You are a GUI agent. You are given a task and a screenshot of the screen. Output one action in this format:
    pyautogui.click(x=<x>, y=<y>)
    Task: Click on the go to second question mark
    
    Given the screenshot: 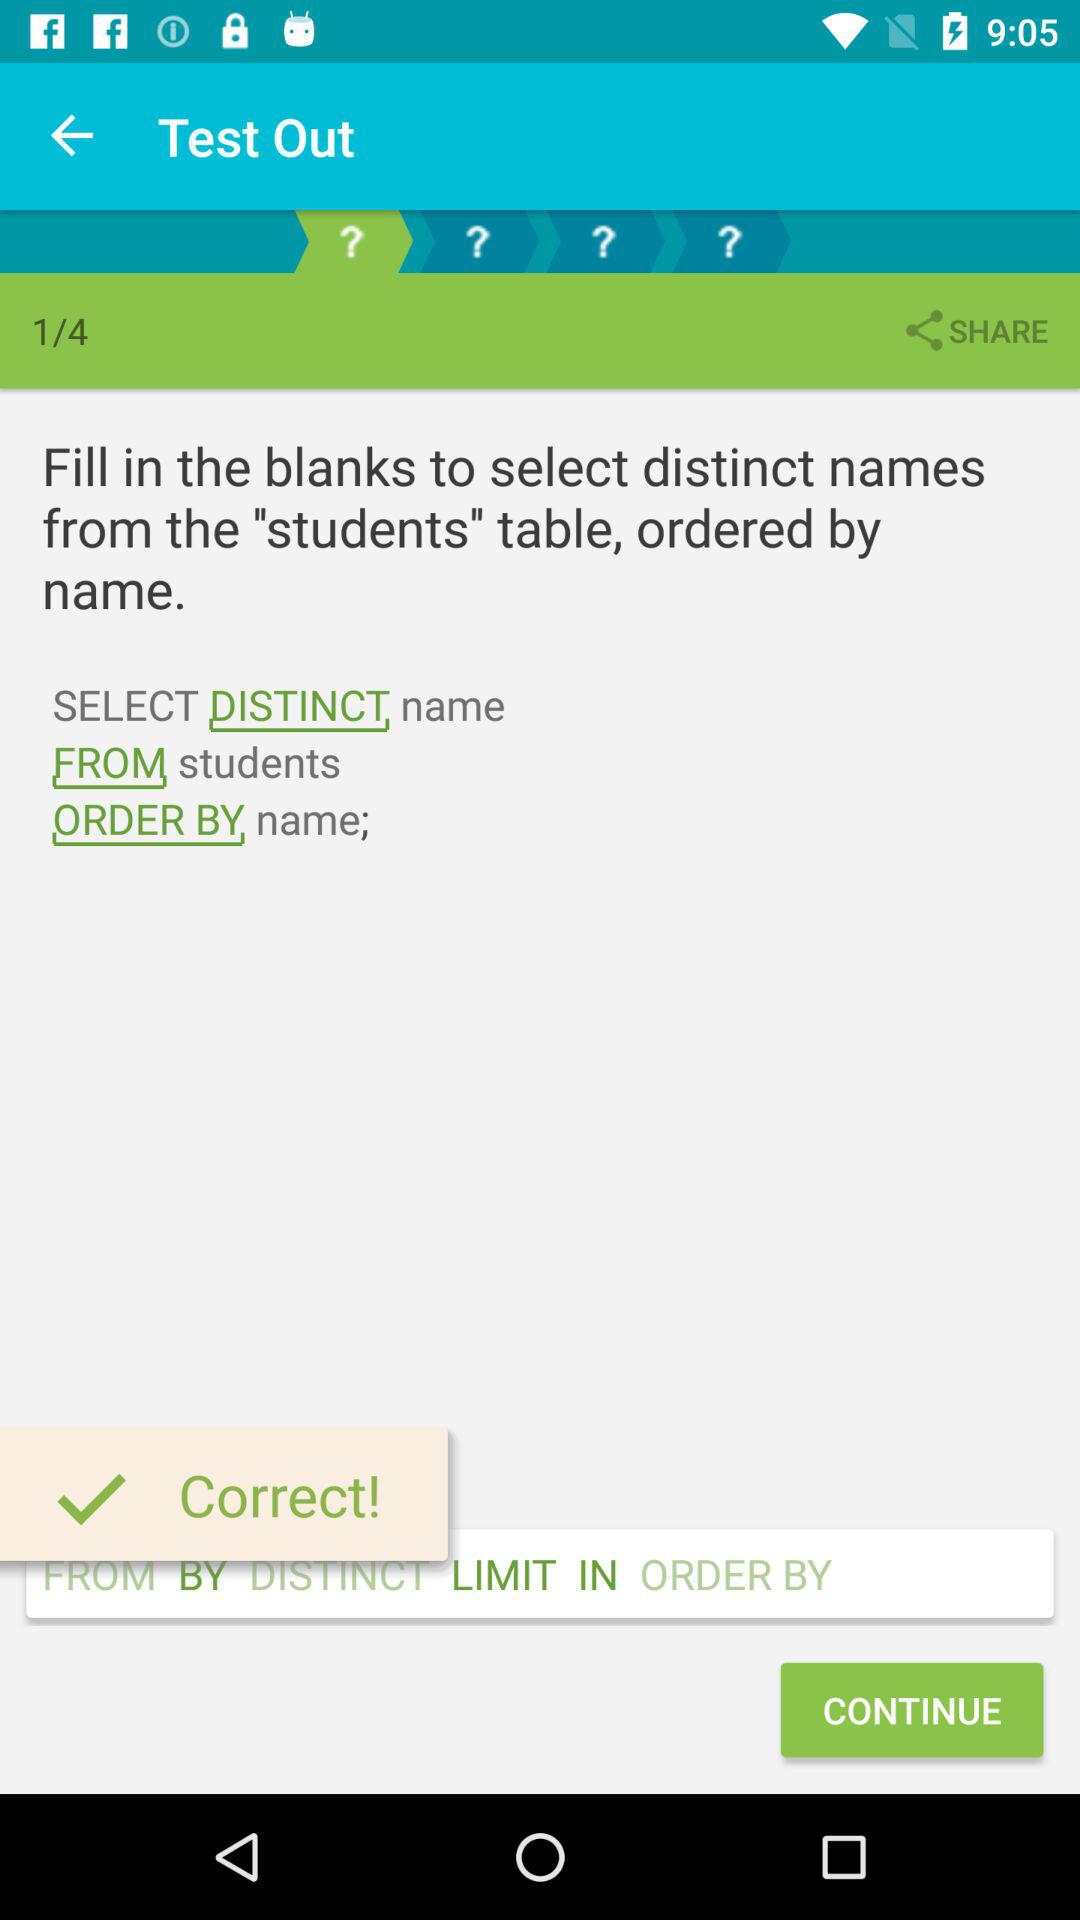 What is the action you would take?
    pyautogui.click(x=477, y=242)
    